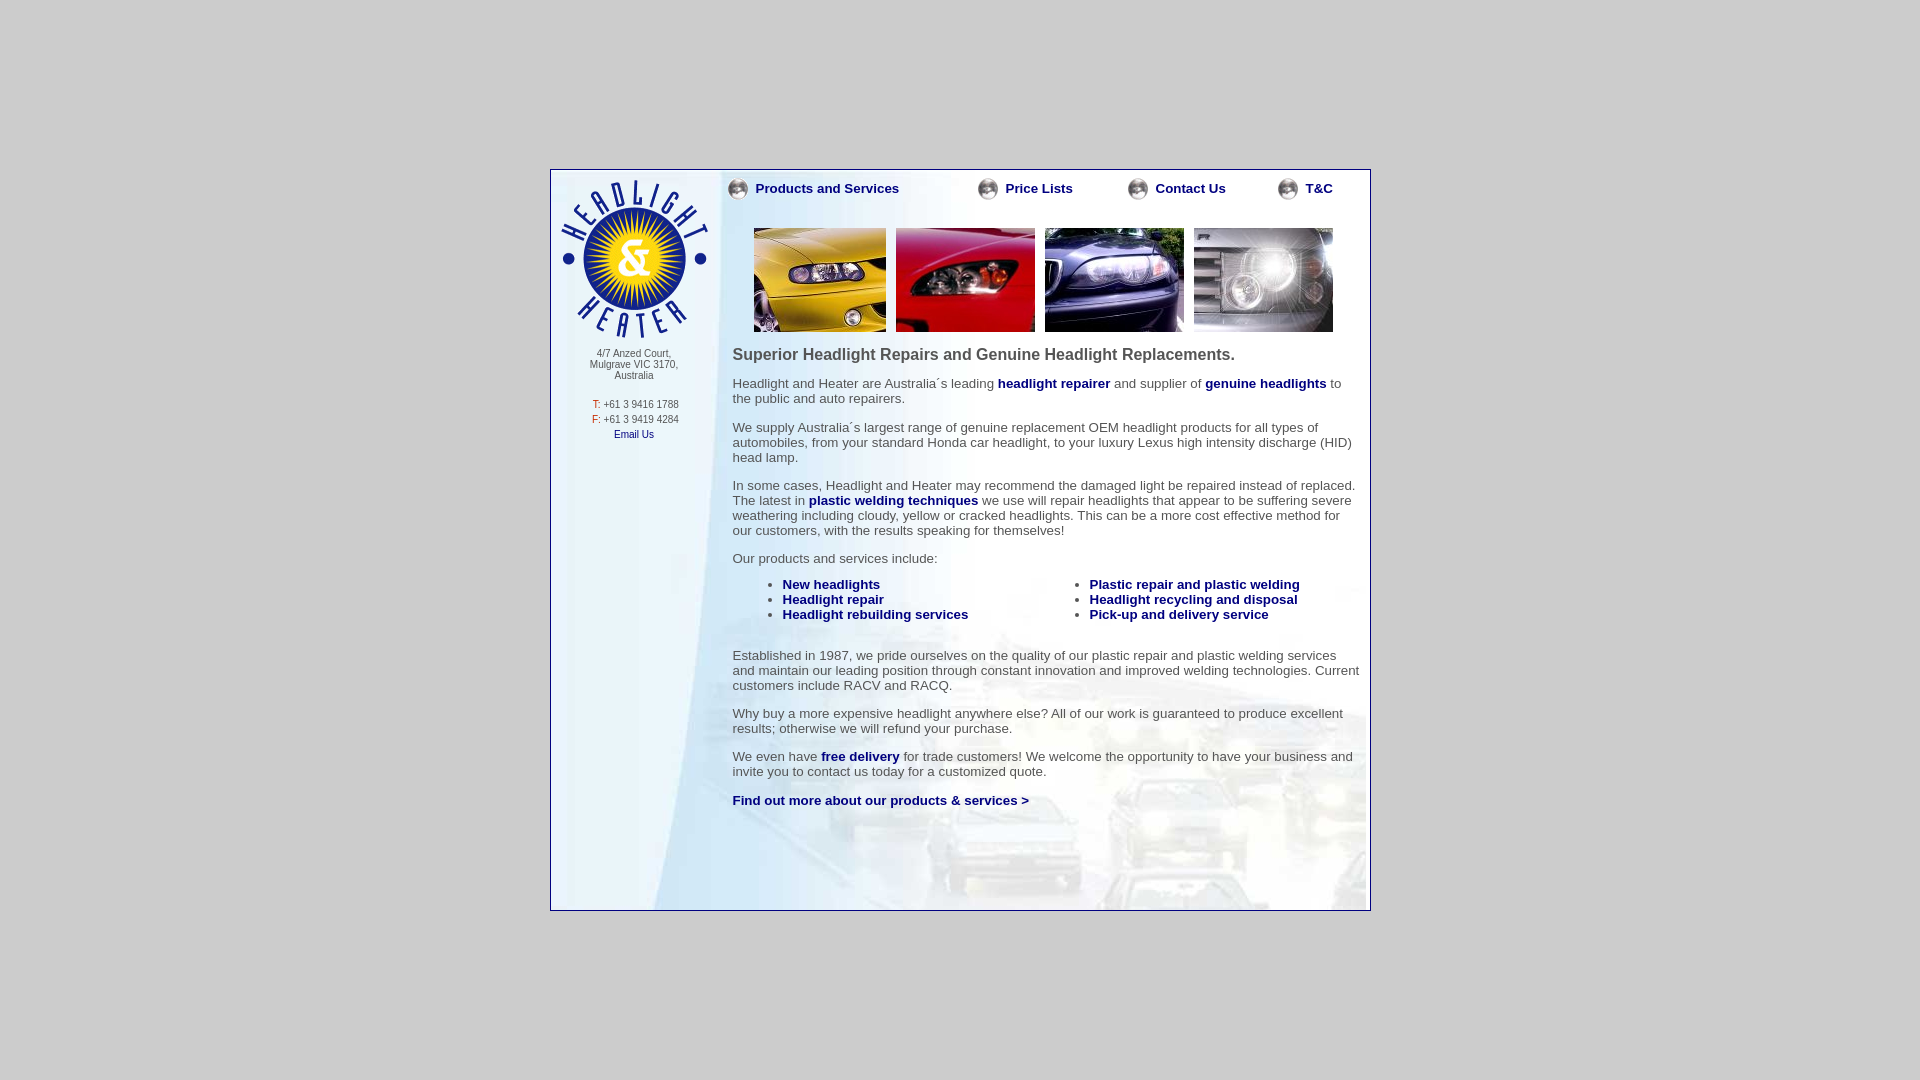 This screenshot has width=1920, height=1080. Describe the element at coordinates (1195, 584) in the screenshot. I see `Plastic repair and plastic welding` at that location.